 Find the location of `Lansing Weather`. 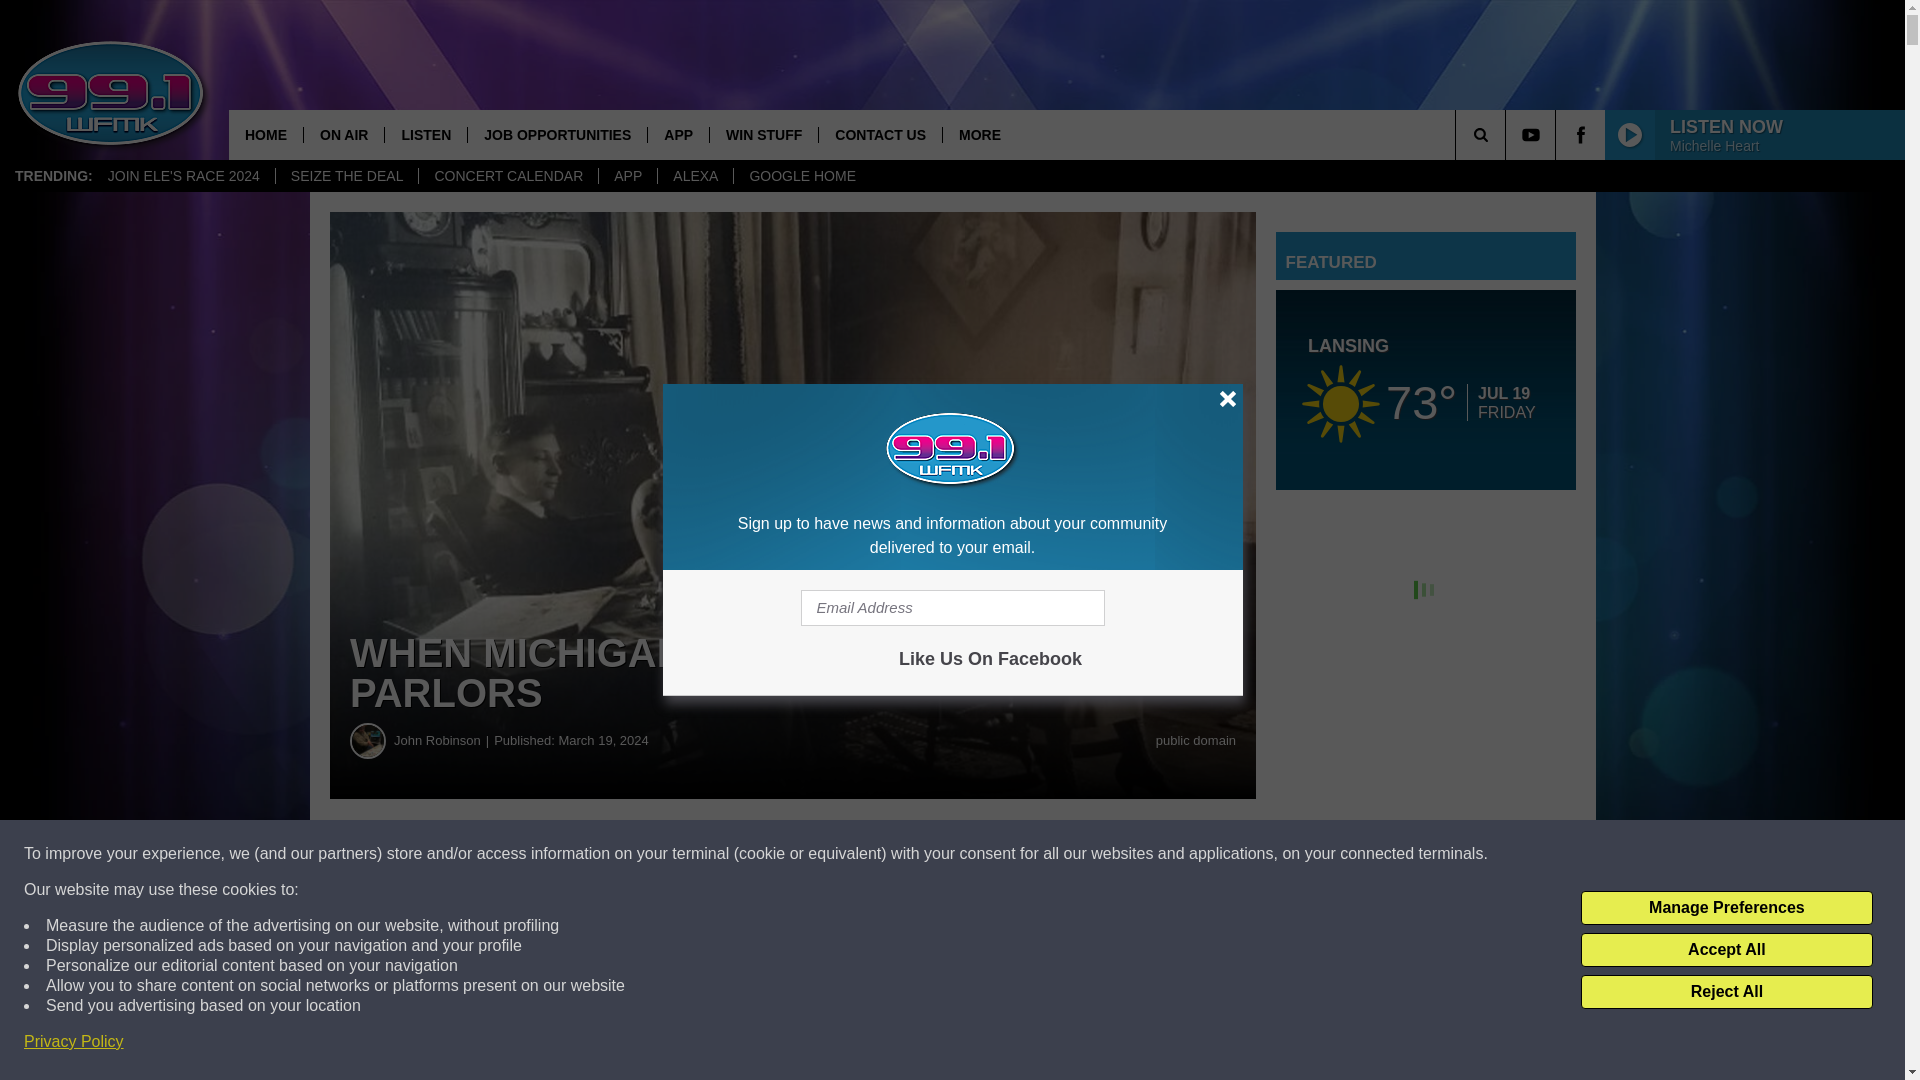

Lansing Weather is located at coordinates (1426, 390).